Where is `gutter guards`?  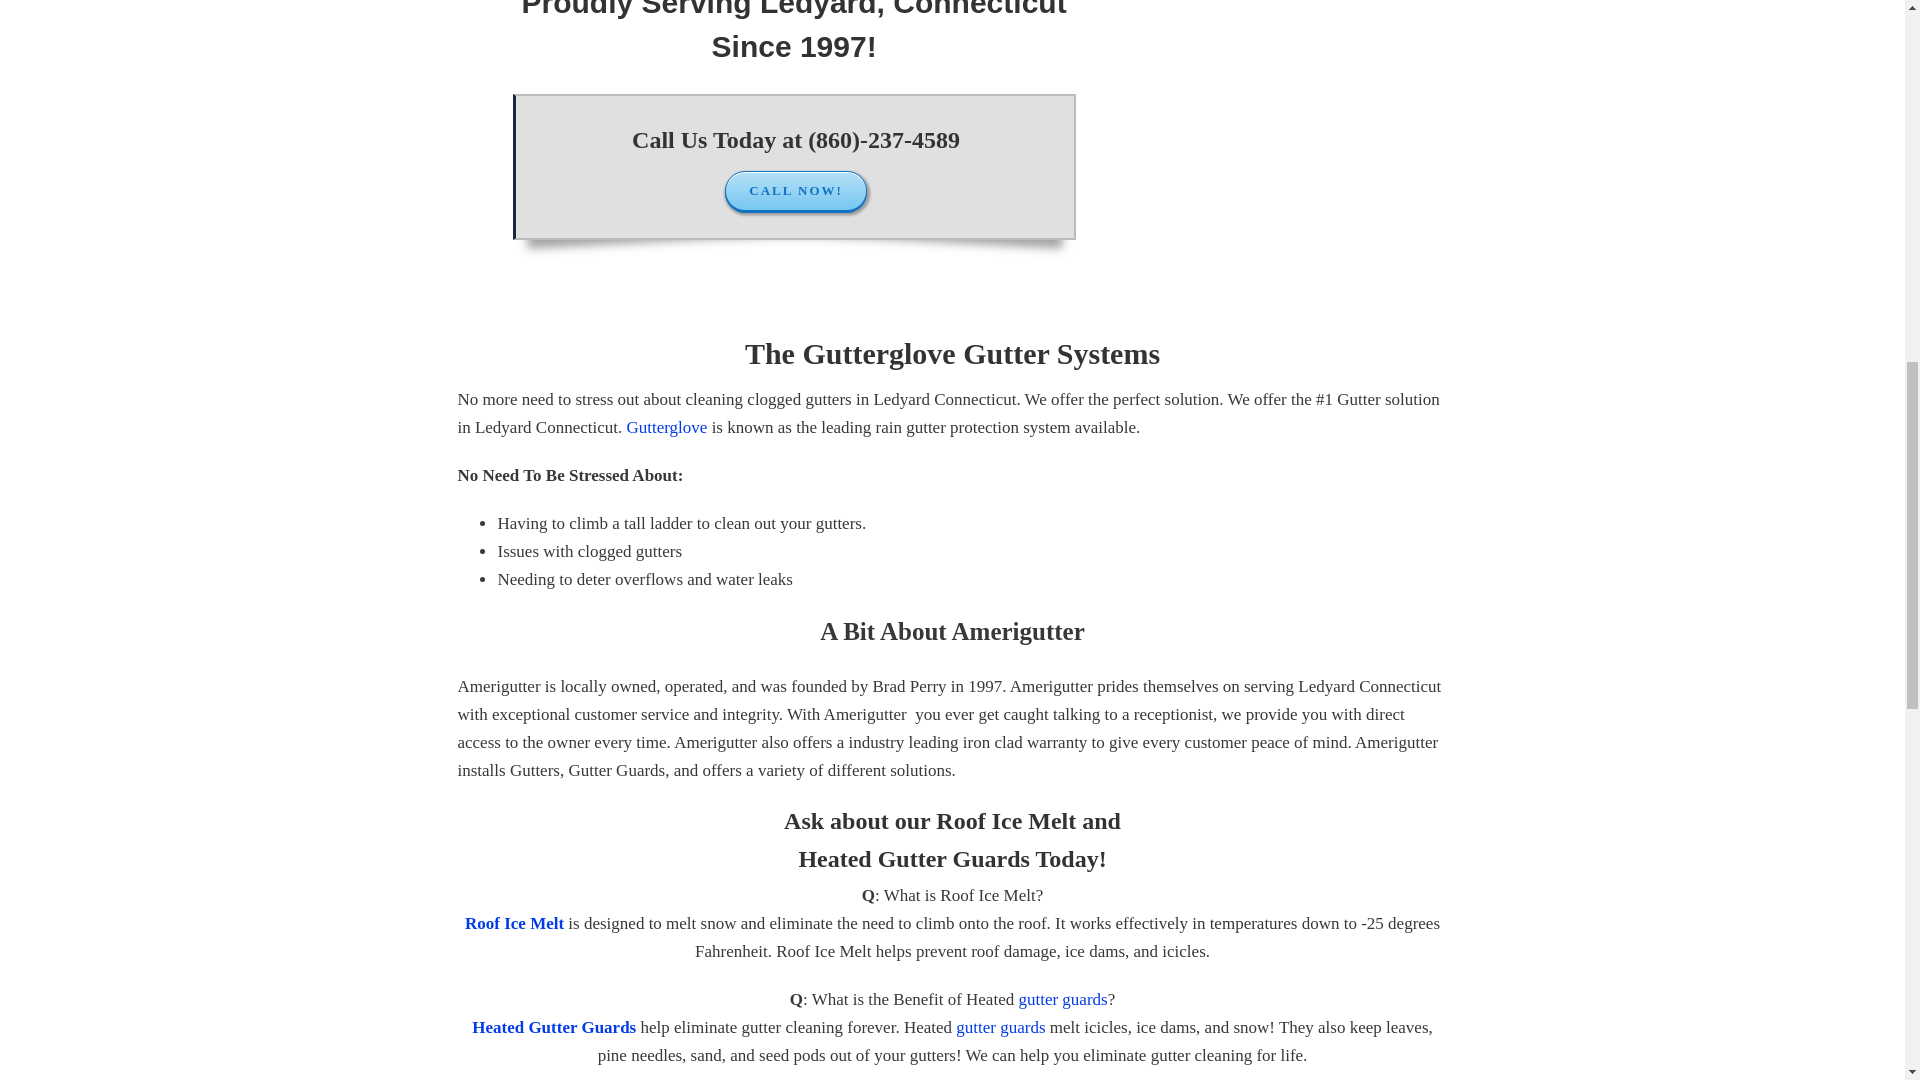 gutter guards is located at coordinates (1062, 999).